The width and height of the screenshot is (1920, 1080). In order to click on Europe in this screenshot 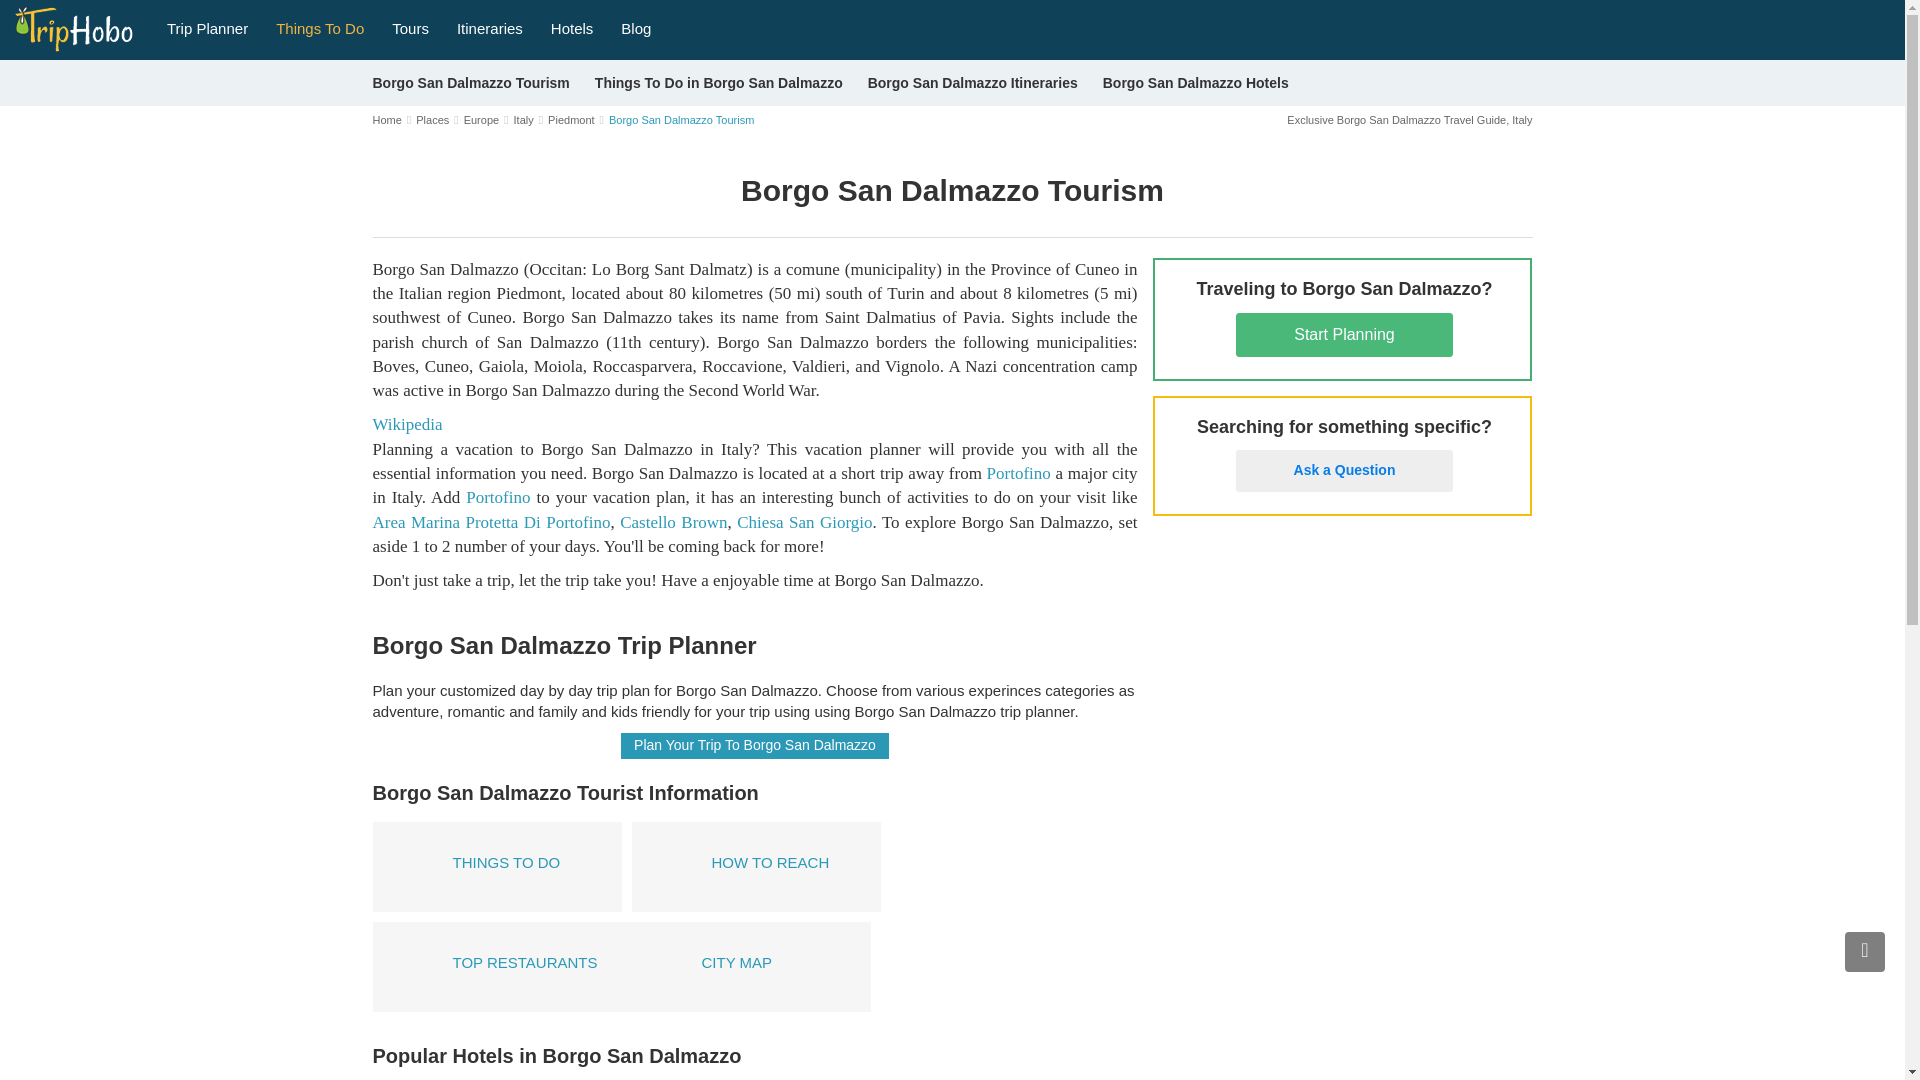, I will do `click(482, 120)`.